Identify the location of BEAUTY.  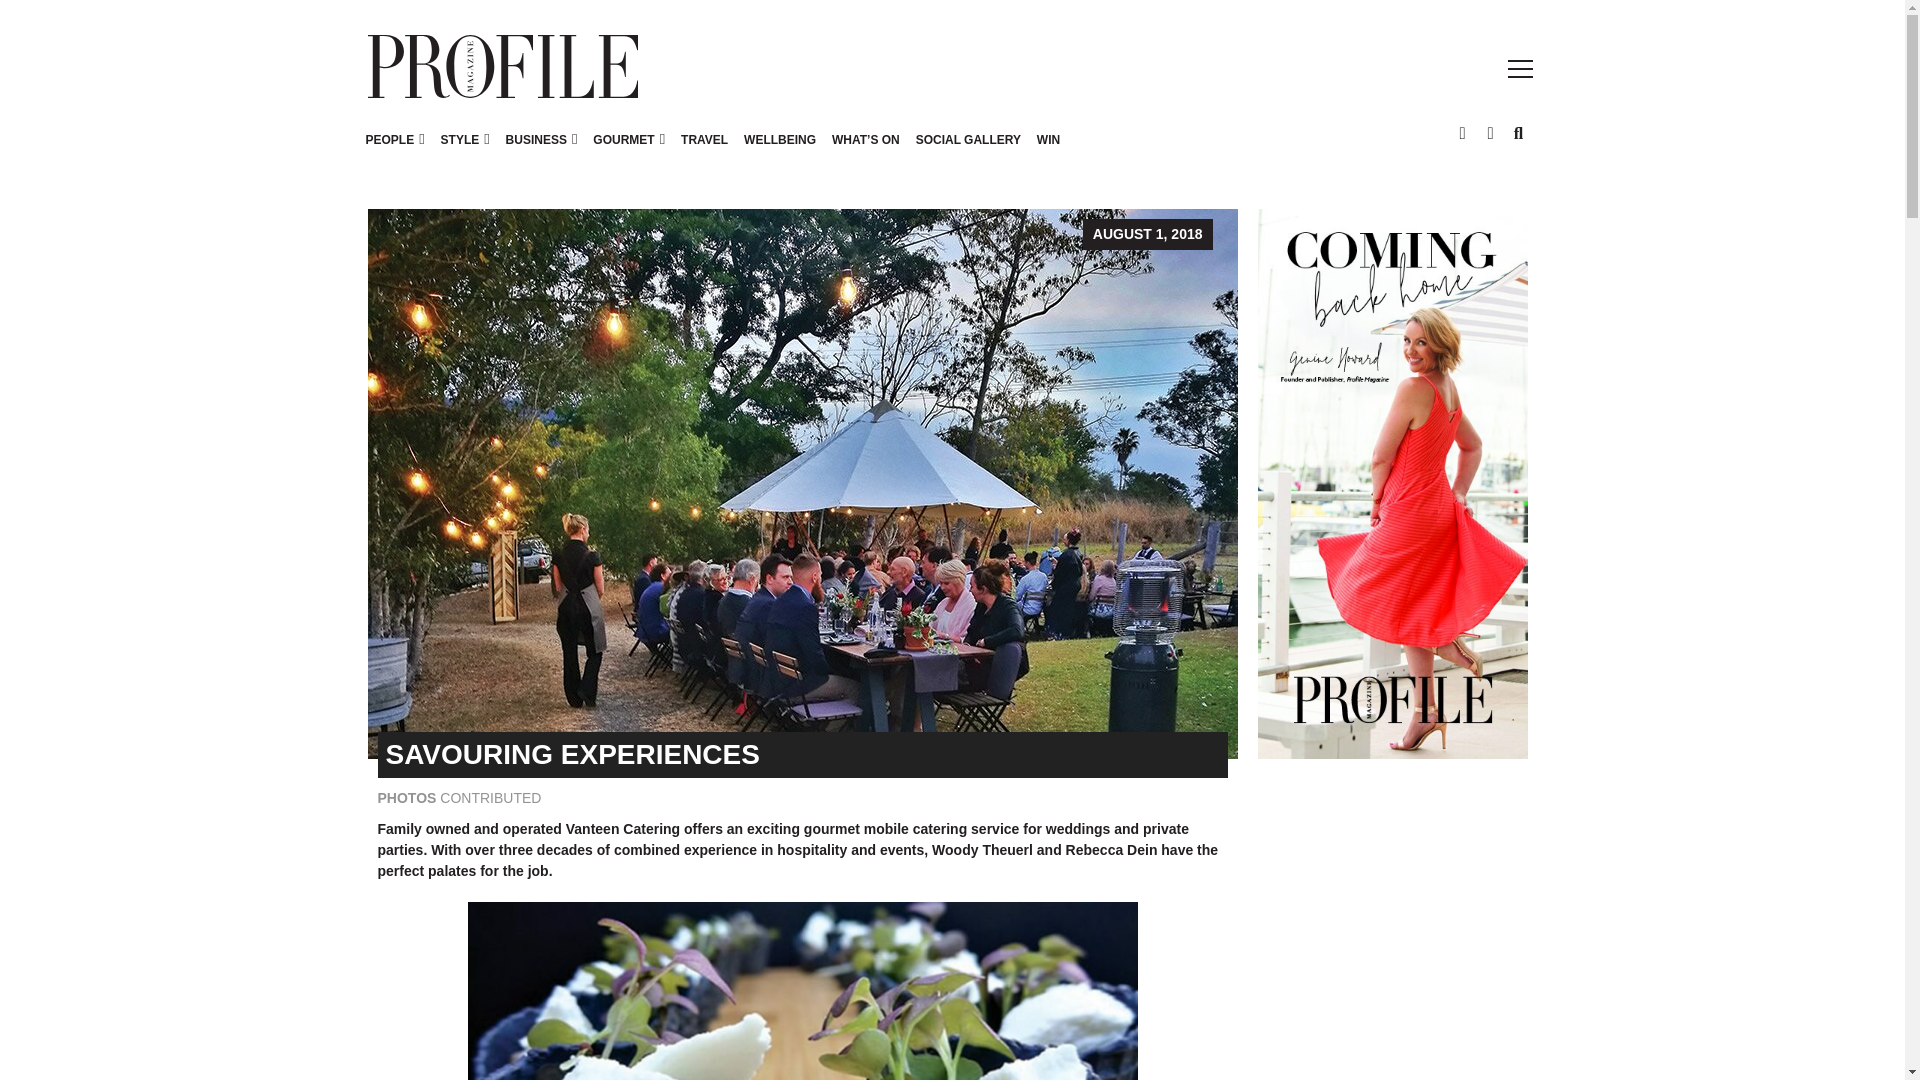
(530, 138).